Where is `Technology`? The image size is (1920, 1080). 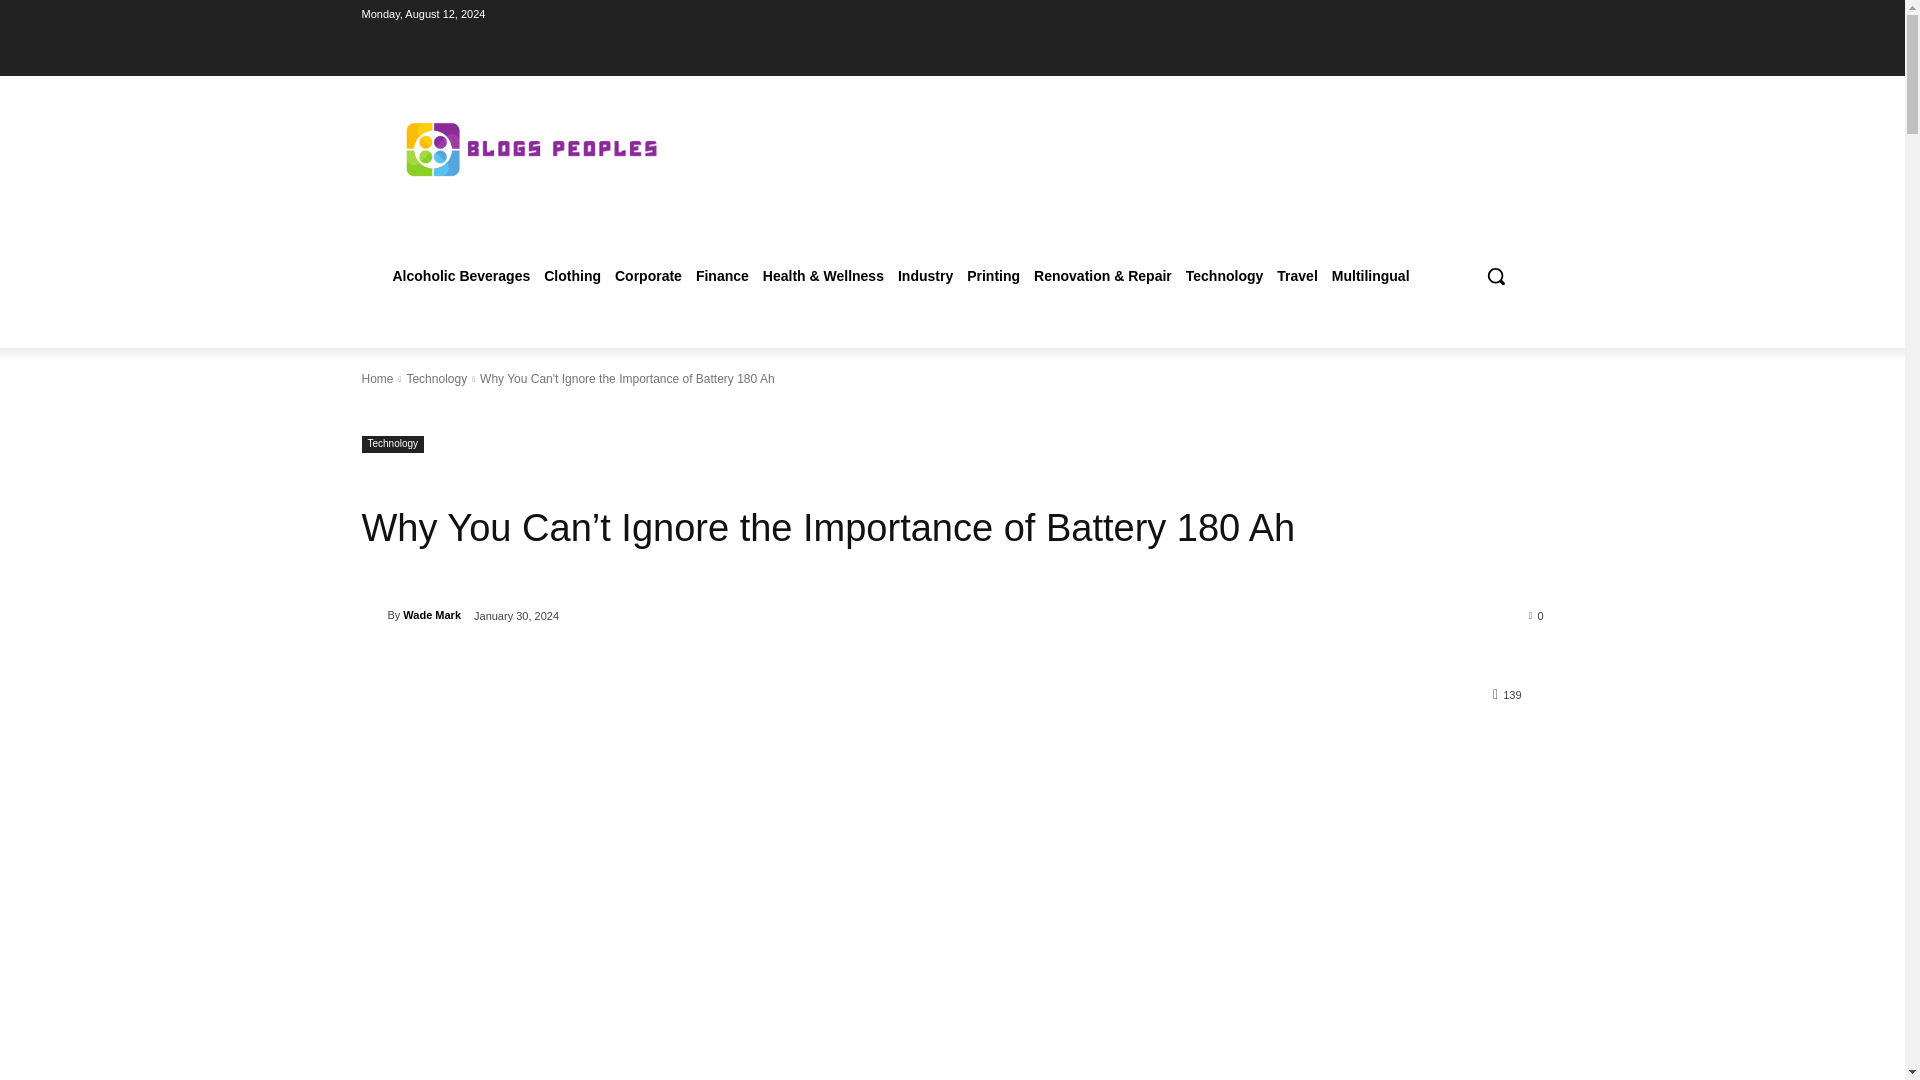 Technology is located at coordinates (436, 378).